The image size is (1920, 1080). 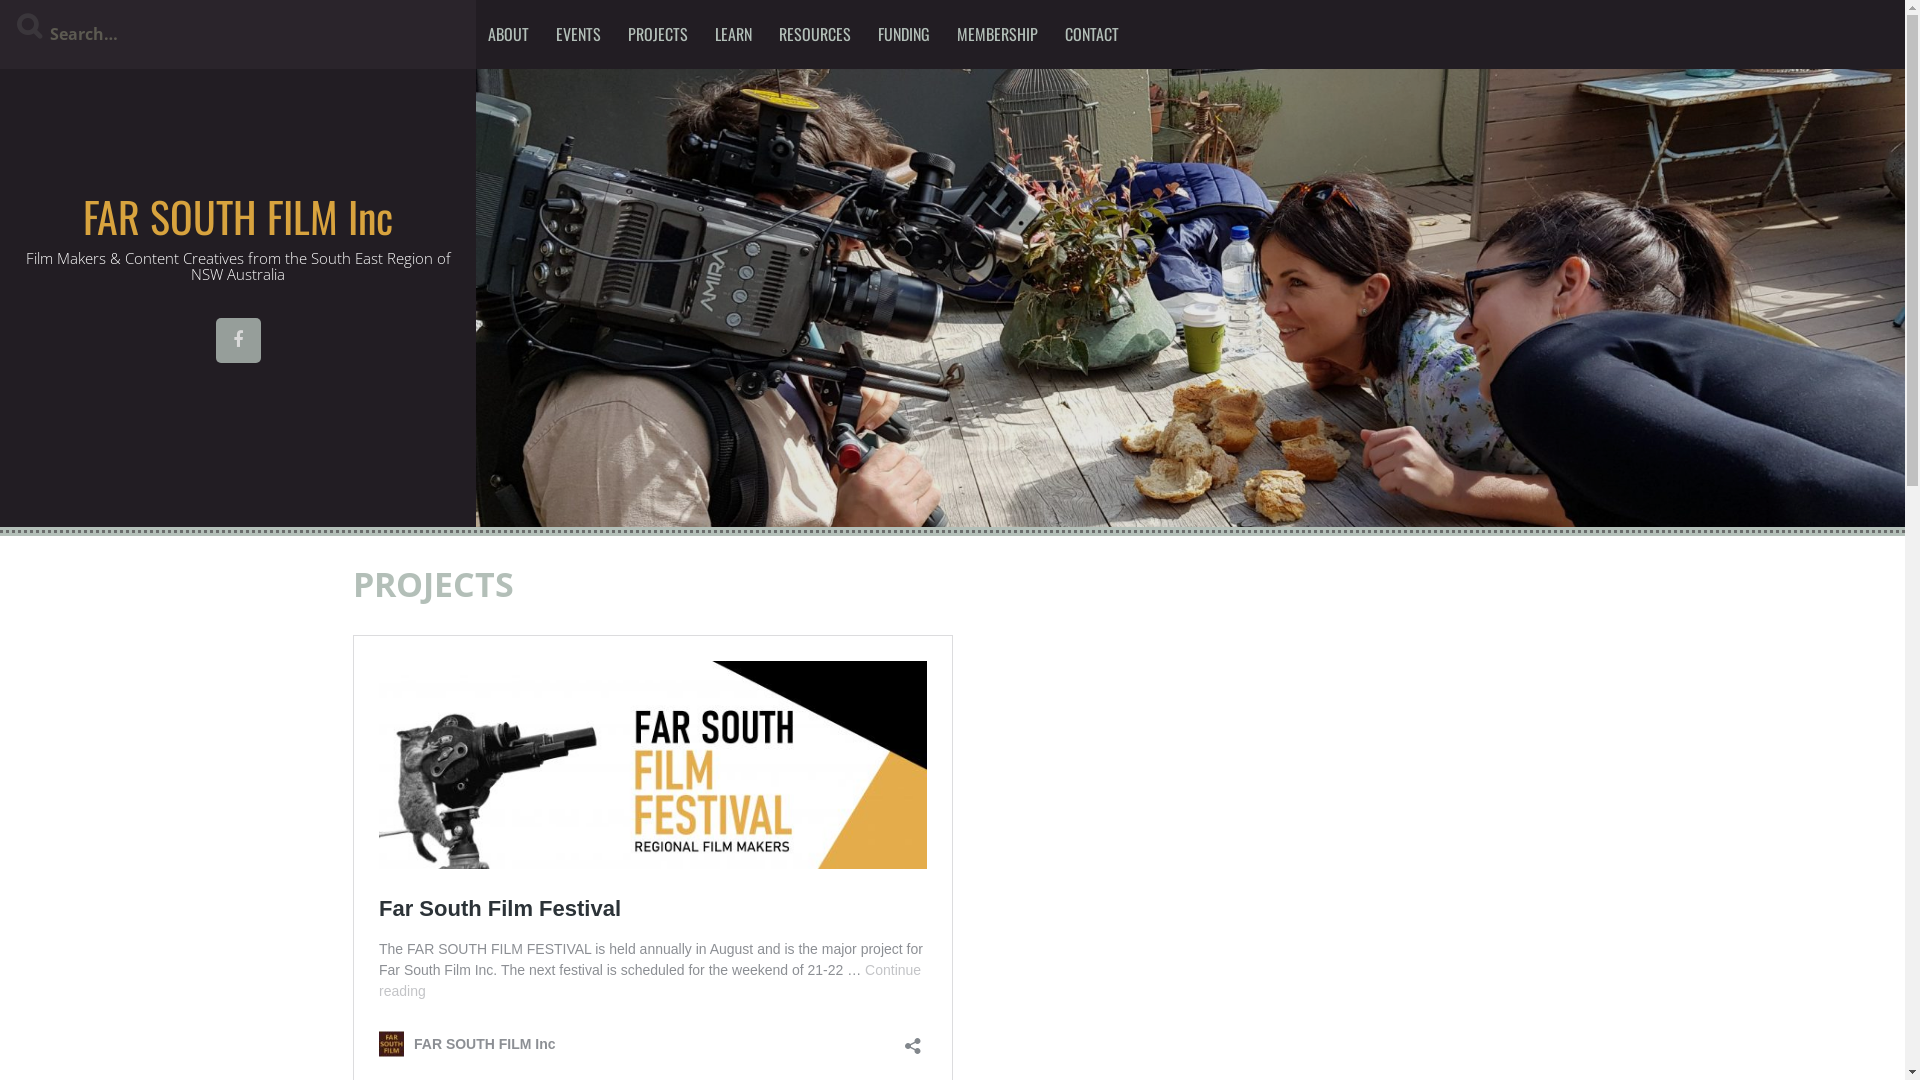 What do you see at coordinates (815, 34) in the screenshot?
I see `RESOURCES` at bounding box center [815, 34].